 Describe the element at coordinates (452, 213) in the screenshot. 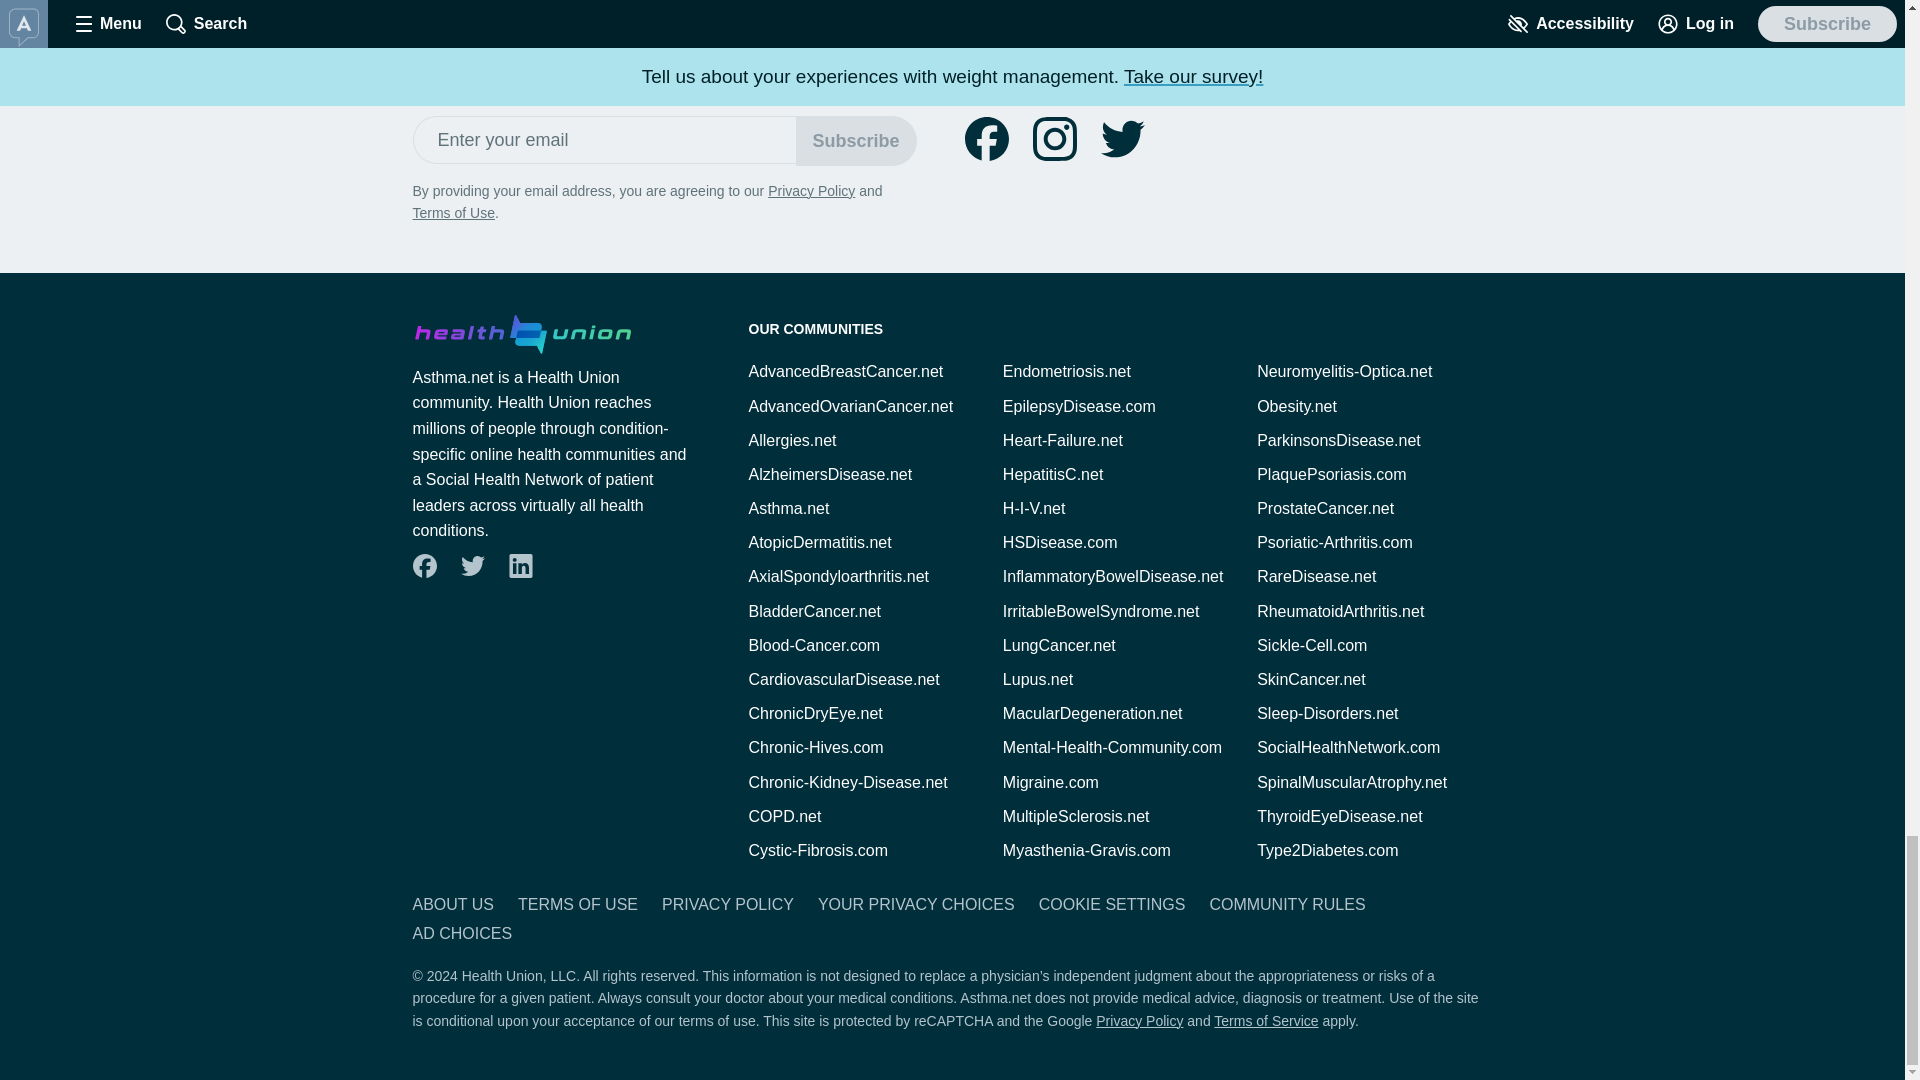

I see `Terms of Use` at that location.